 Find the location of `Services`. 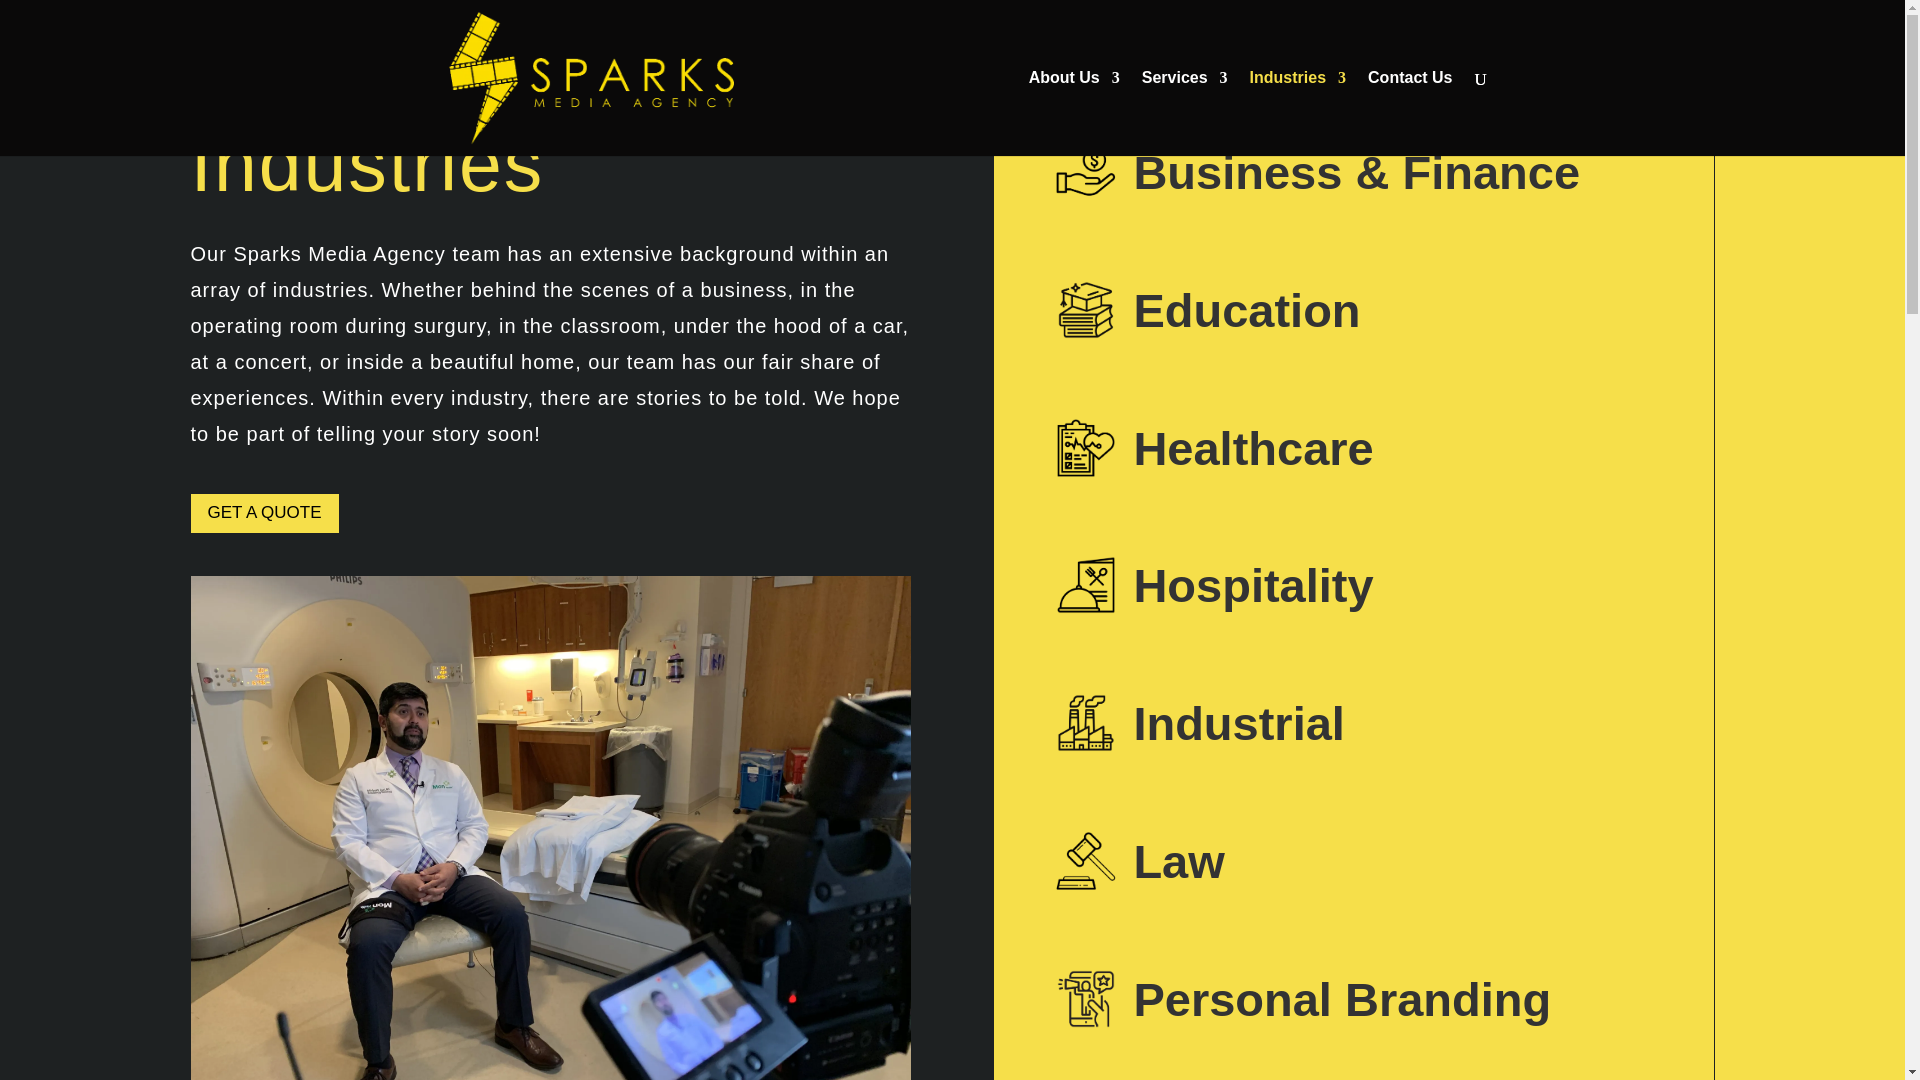

Services is located at coordinates (1185, 113).